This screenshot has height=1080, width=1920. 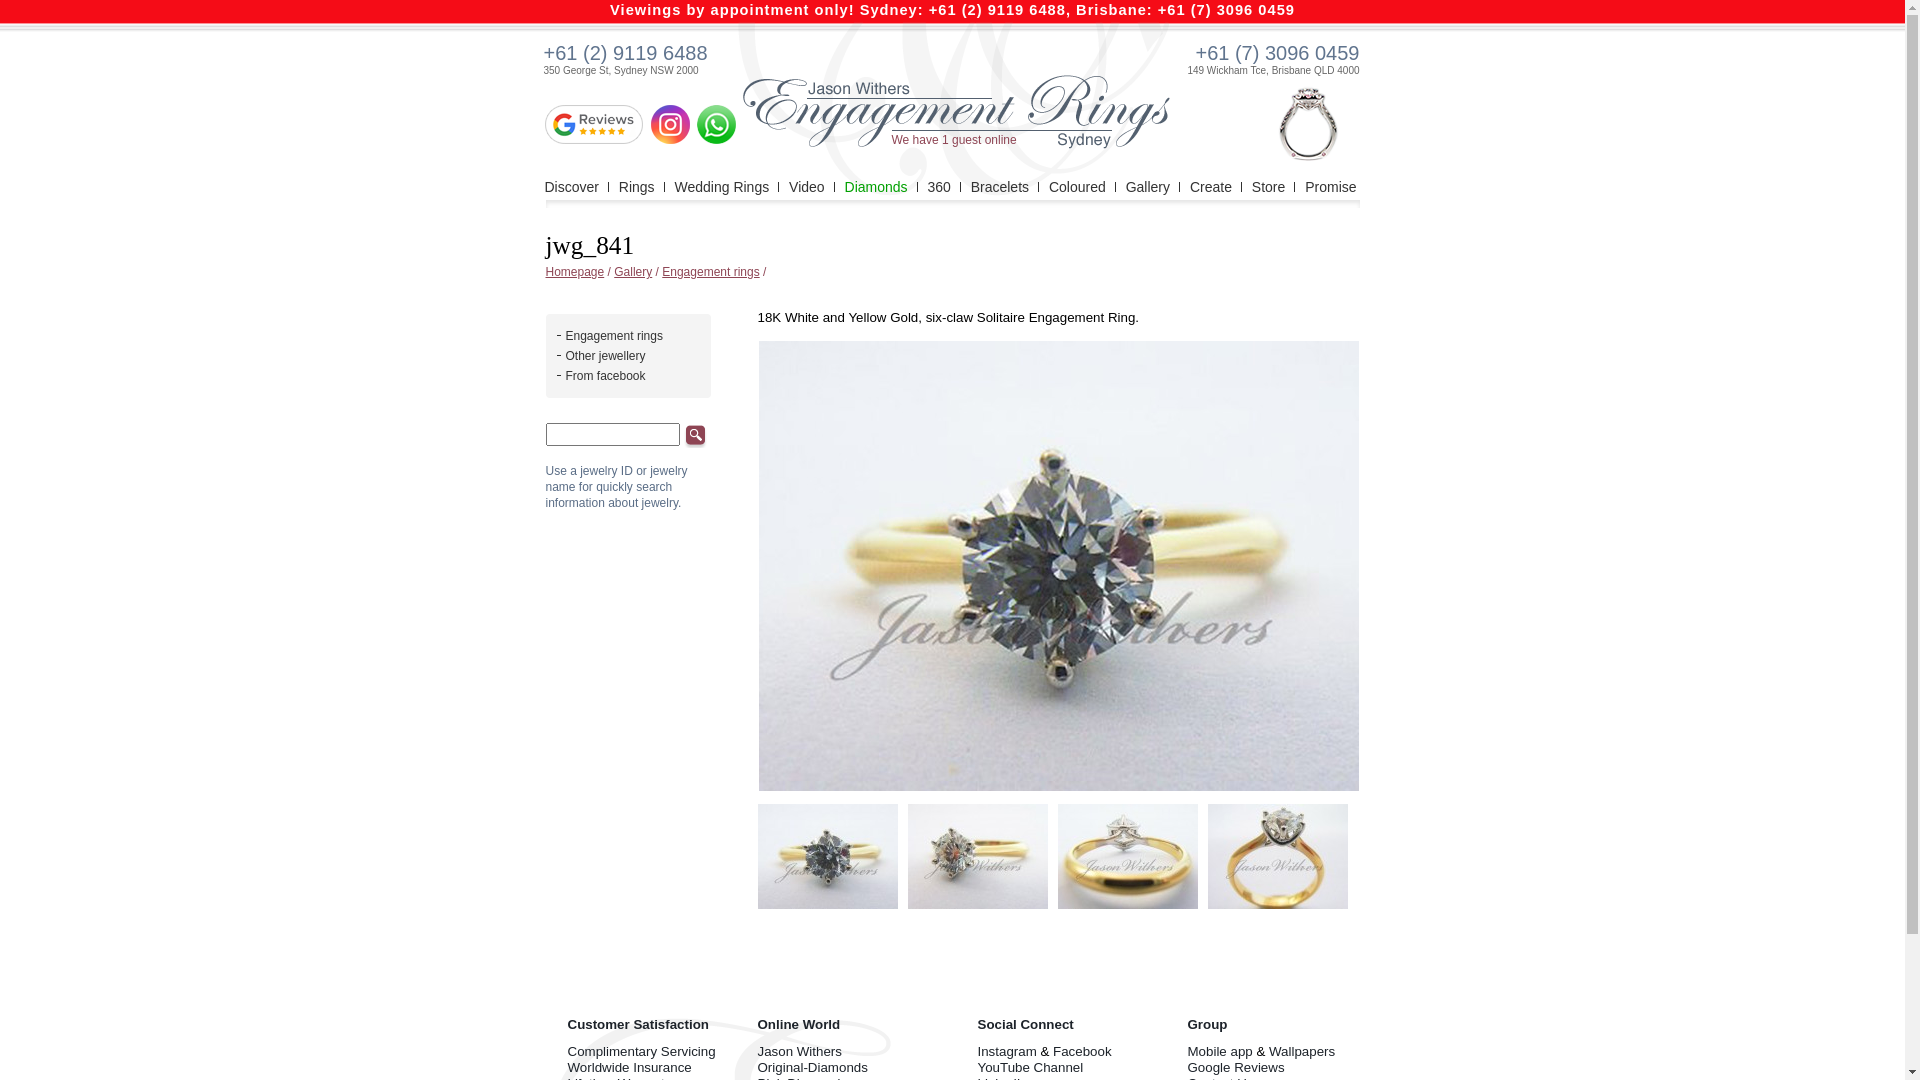 What do you see at coordinates (606, 376) in the screenshot?
I see `From facebook` at bounding box center [606, 376].